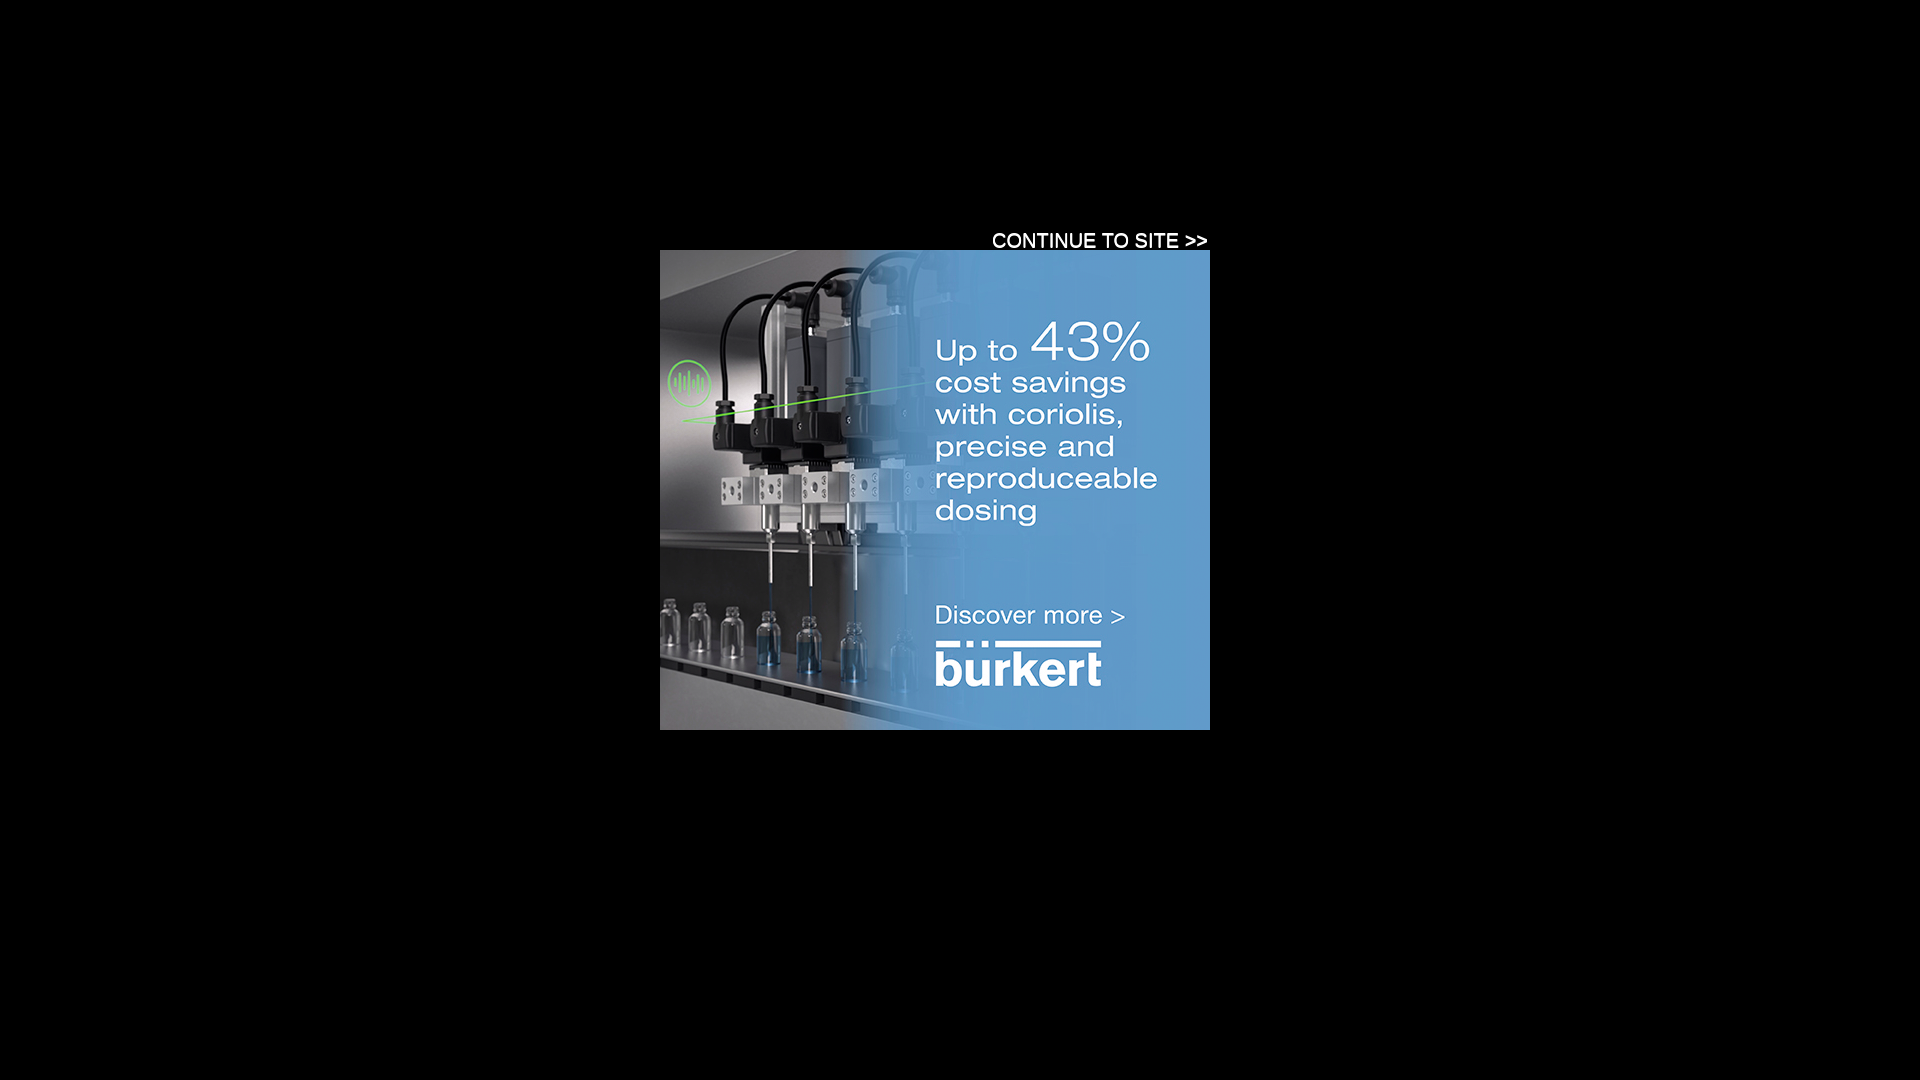 The height and width of the screenshot is (1080, 1920). What do you see at coordinates (574, 488) in the screenshot?
I see `Categories` at bounding box center [574, 488].